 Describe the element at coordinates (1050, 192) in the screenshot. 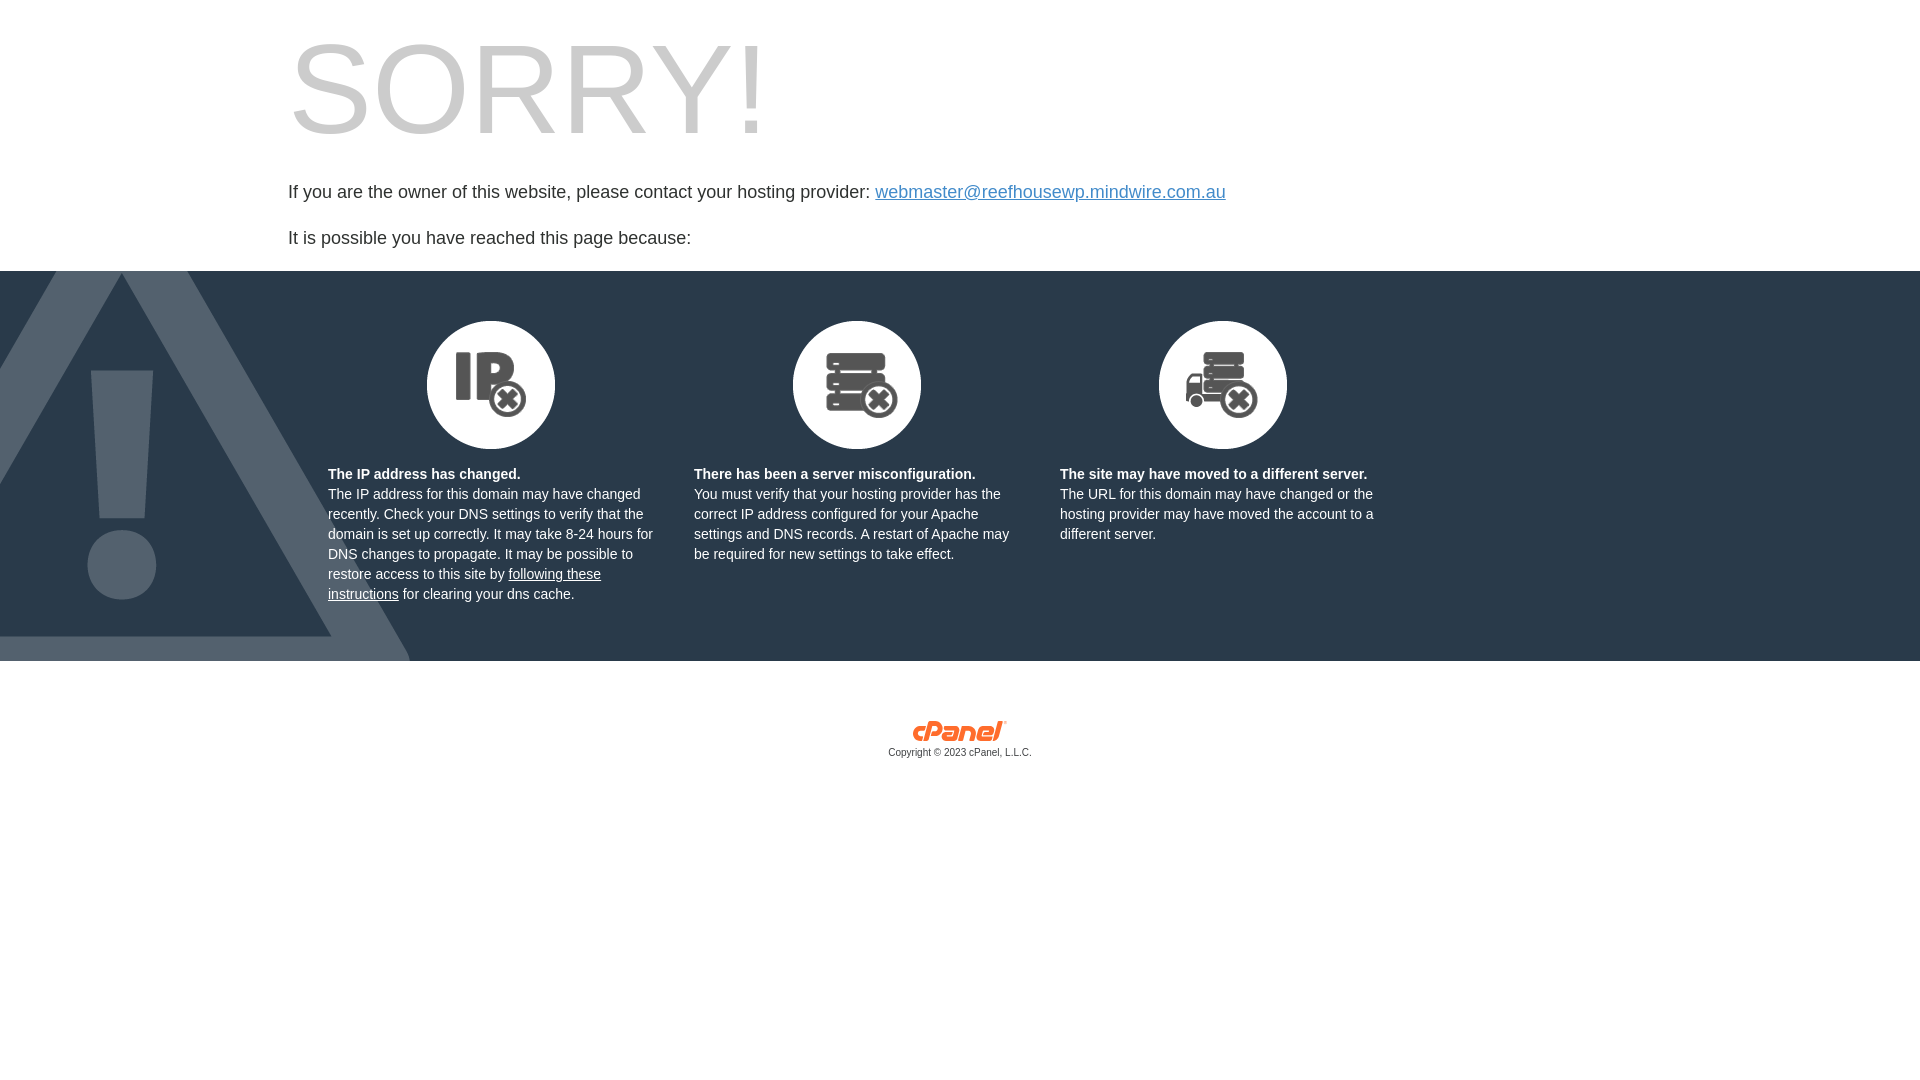

I see `webmaster@reefhousewp.mindwire.com.au` at that location.